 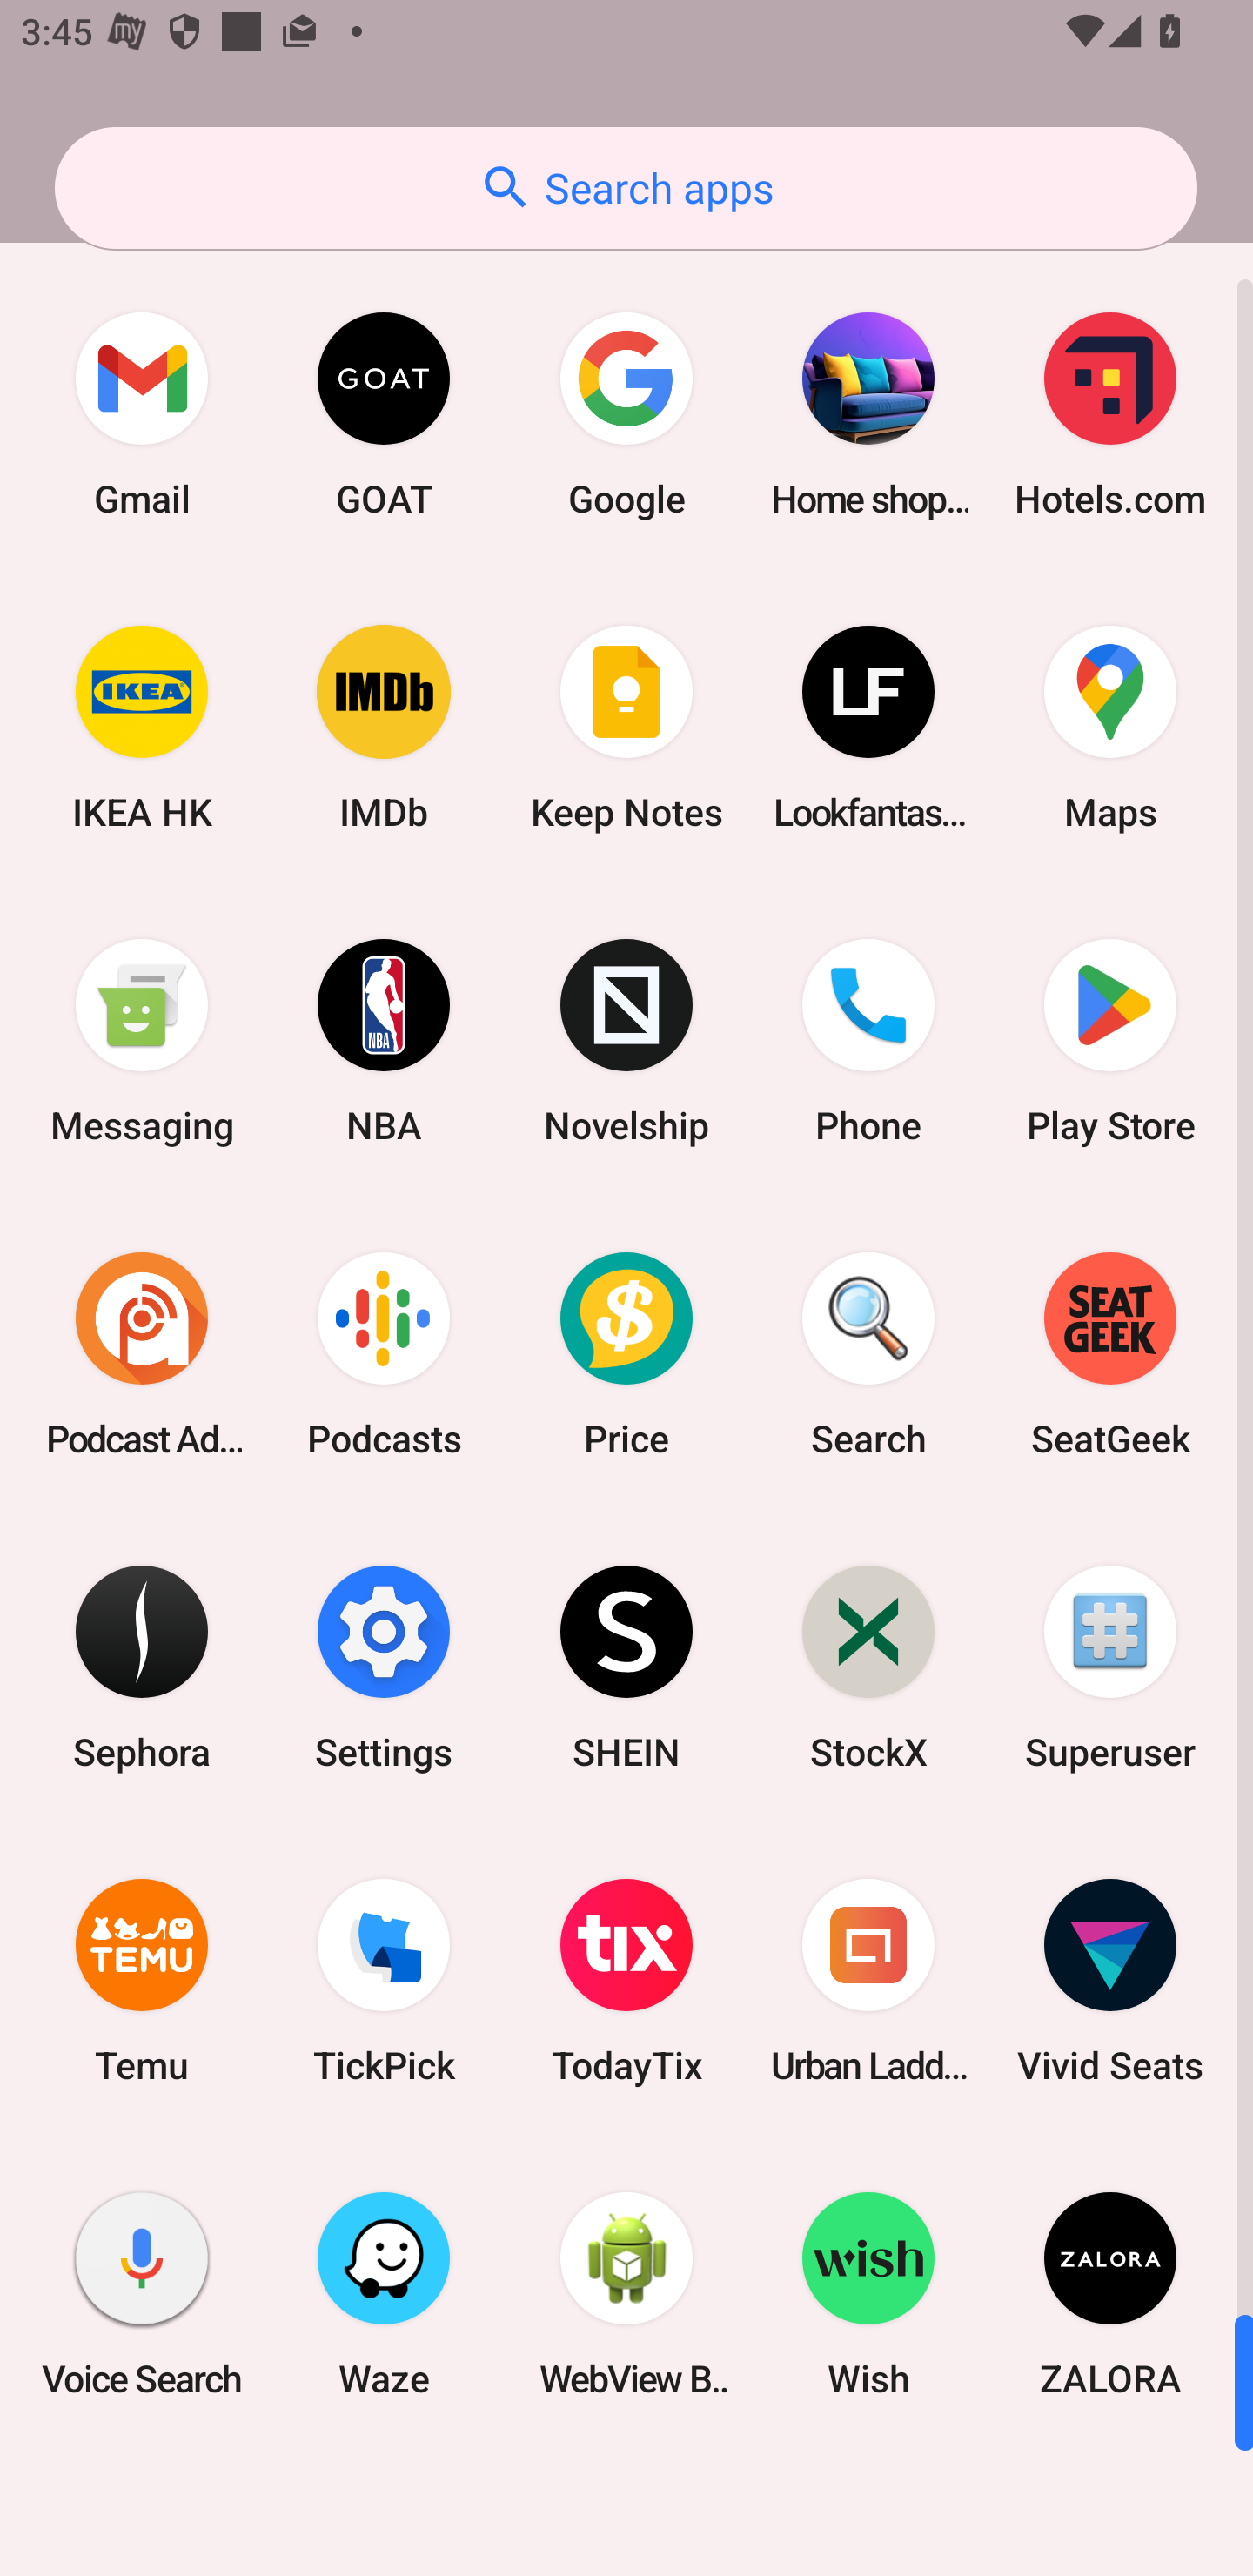 What do you see at coordinates (142, 1666) in the screenshot?
I see `Sephora` at bounding box center [142, 1666].